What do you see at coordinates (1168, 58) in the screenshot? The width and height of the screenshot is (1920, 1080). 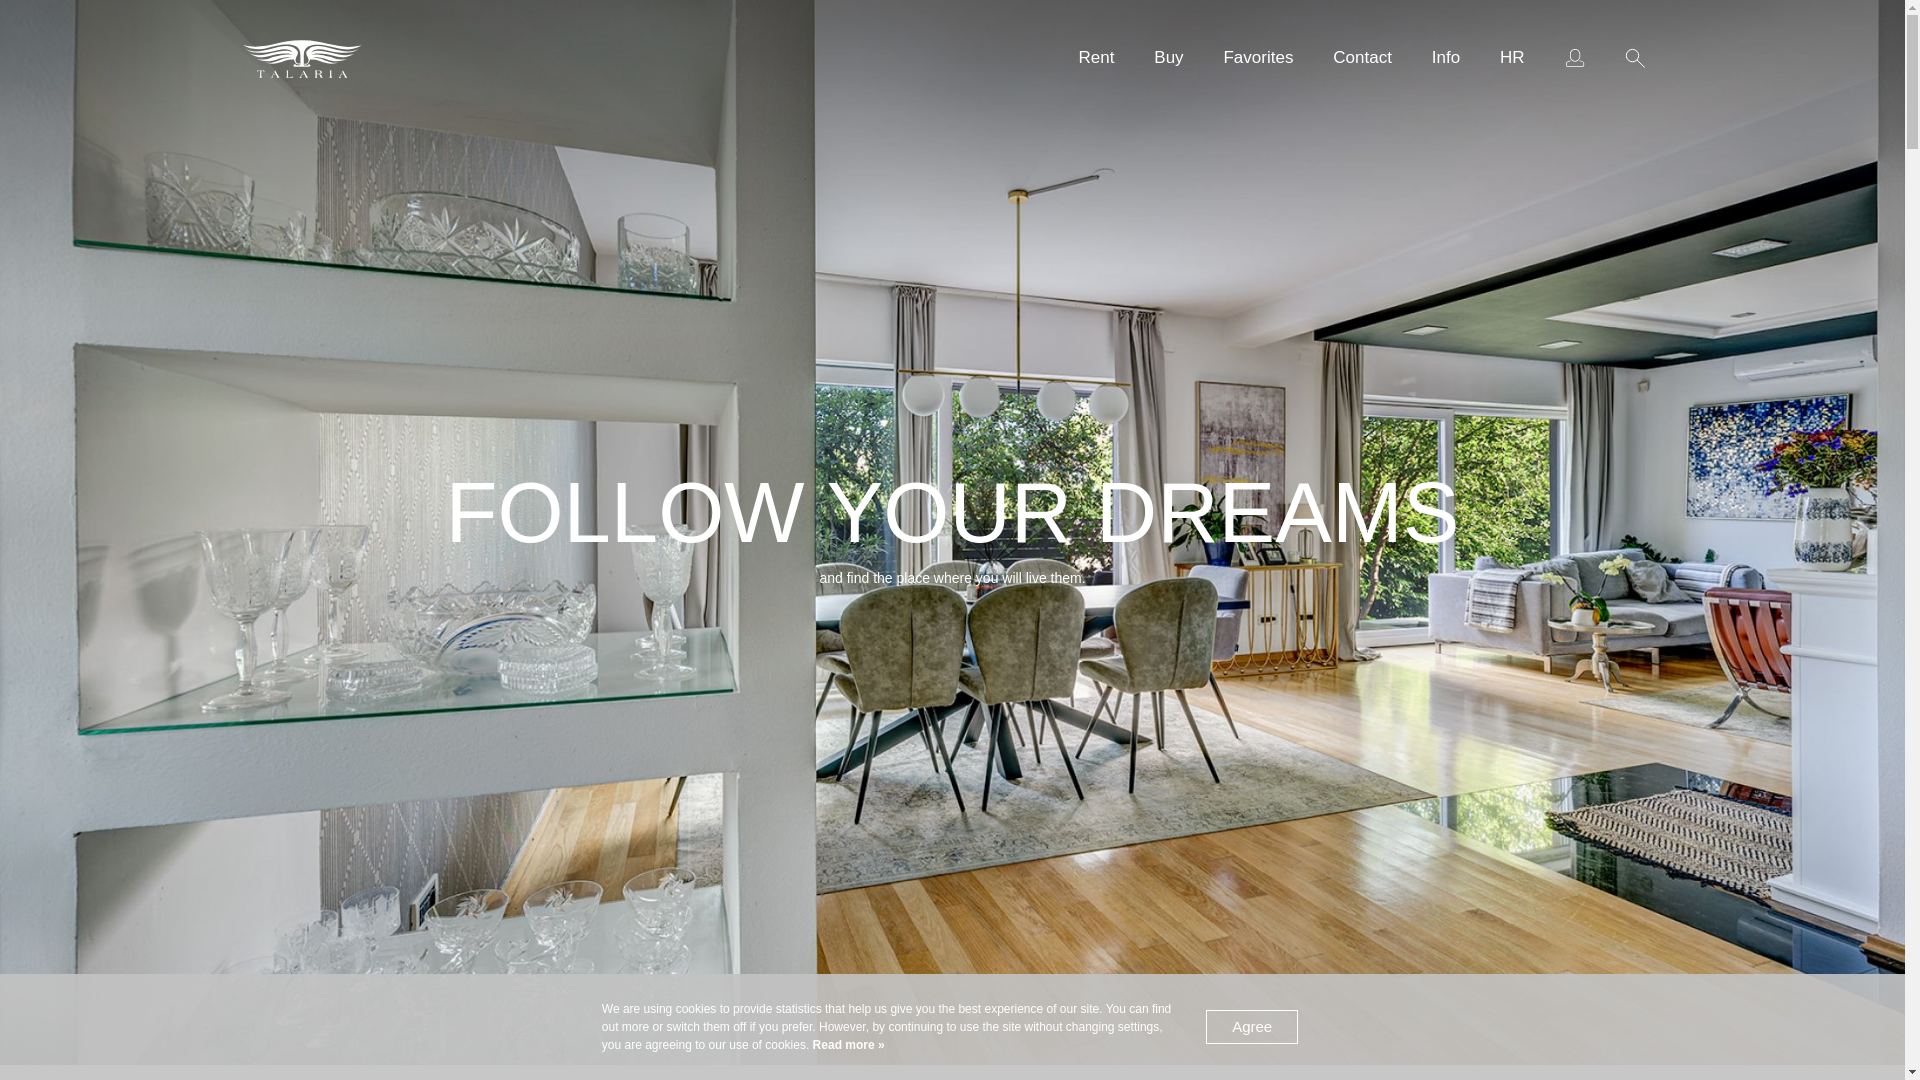 I see `Buy` at bounding box center [1168, 58].